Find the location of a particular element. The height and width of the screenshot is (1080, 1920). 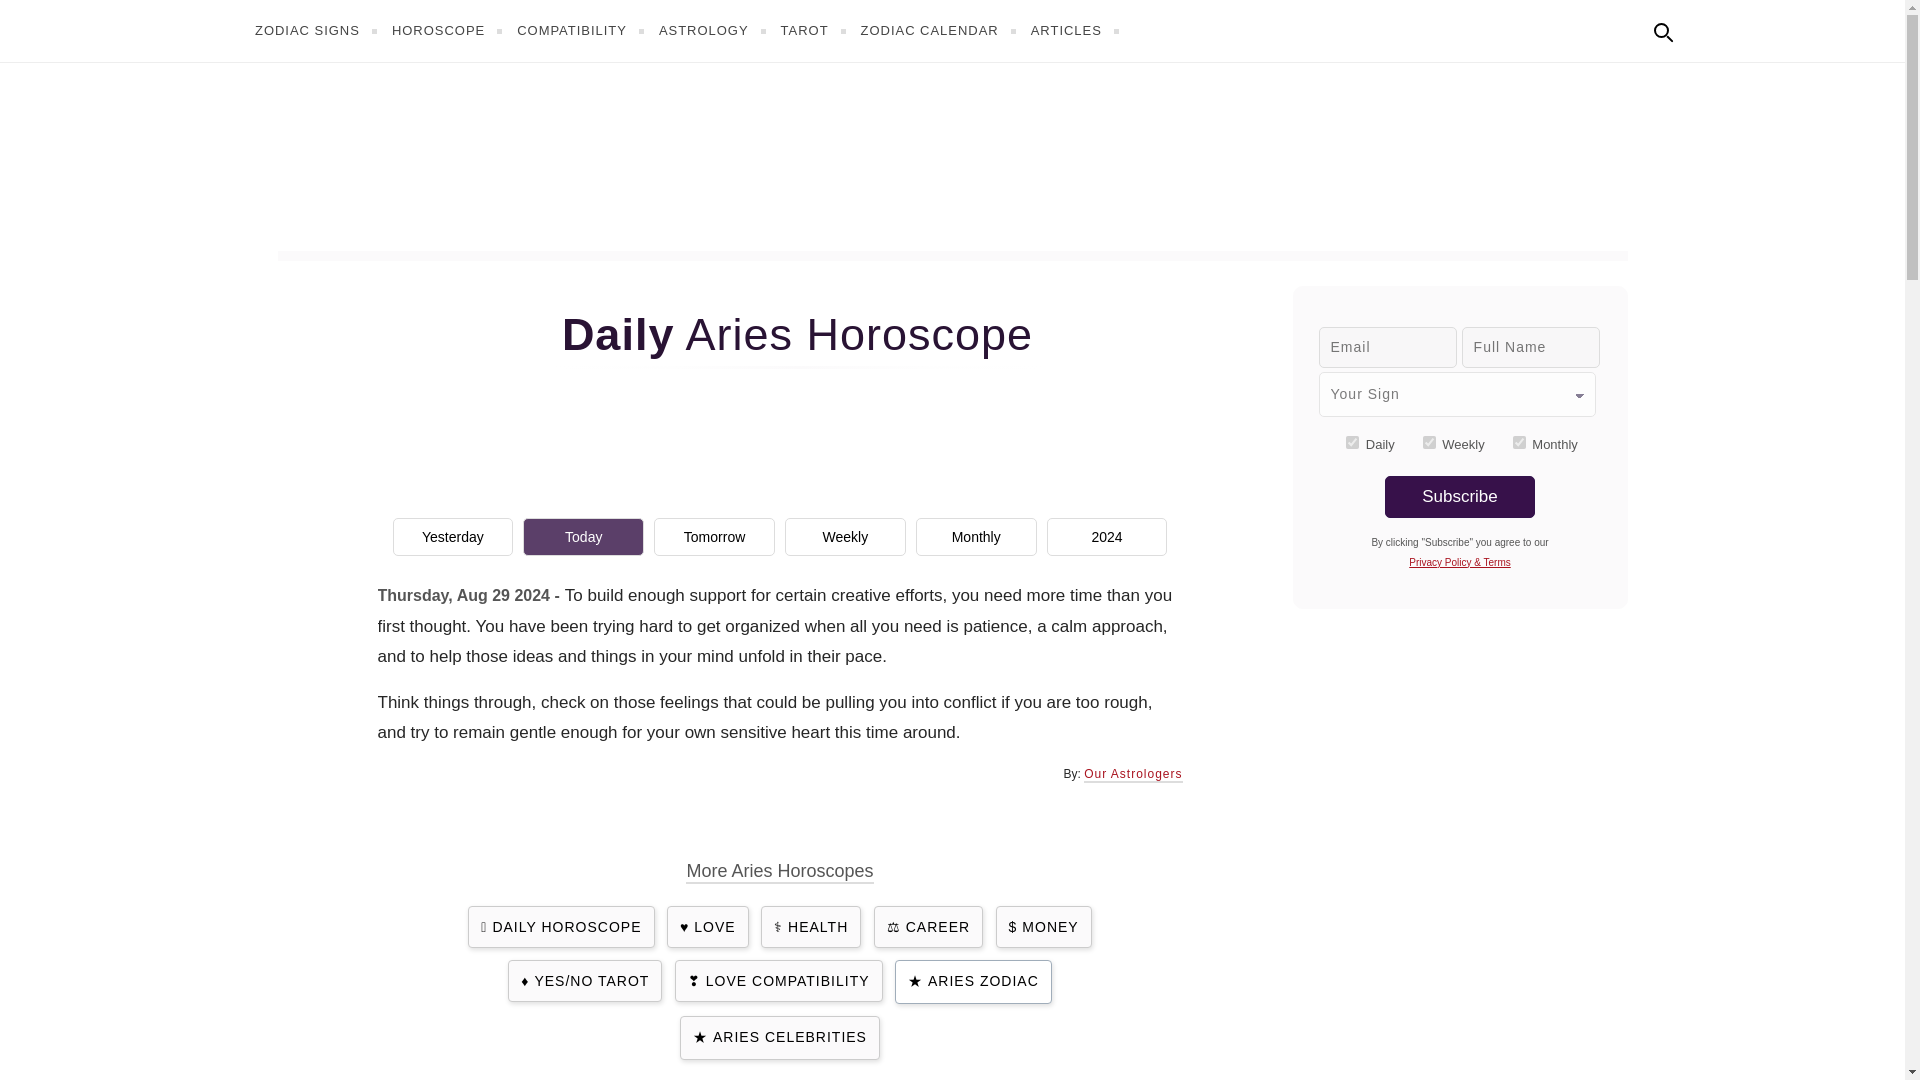

daily is located at coordinates (1352, 442).